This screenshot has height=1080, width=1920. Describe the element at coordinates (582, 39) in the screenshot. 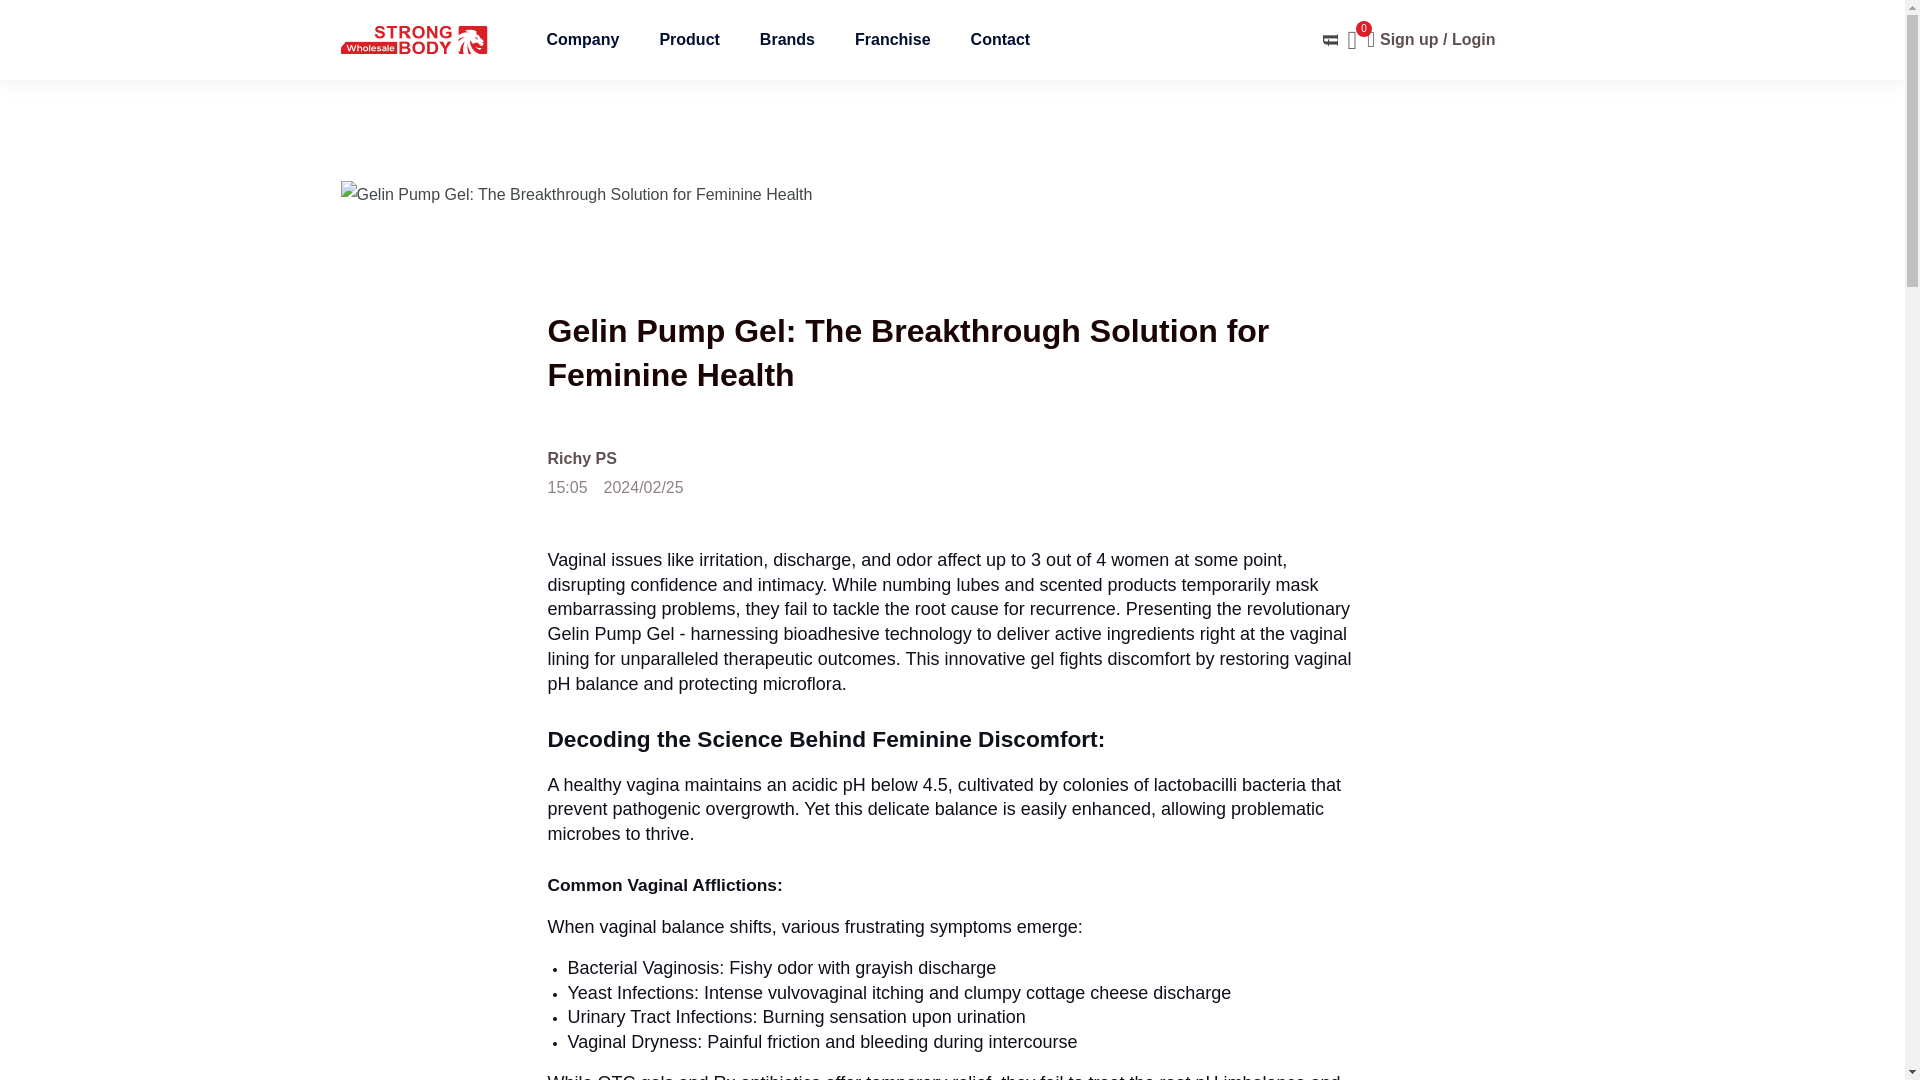

I see `Company` at that location.